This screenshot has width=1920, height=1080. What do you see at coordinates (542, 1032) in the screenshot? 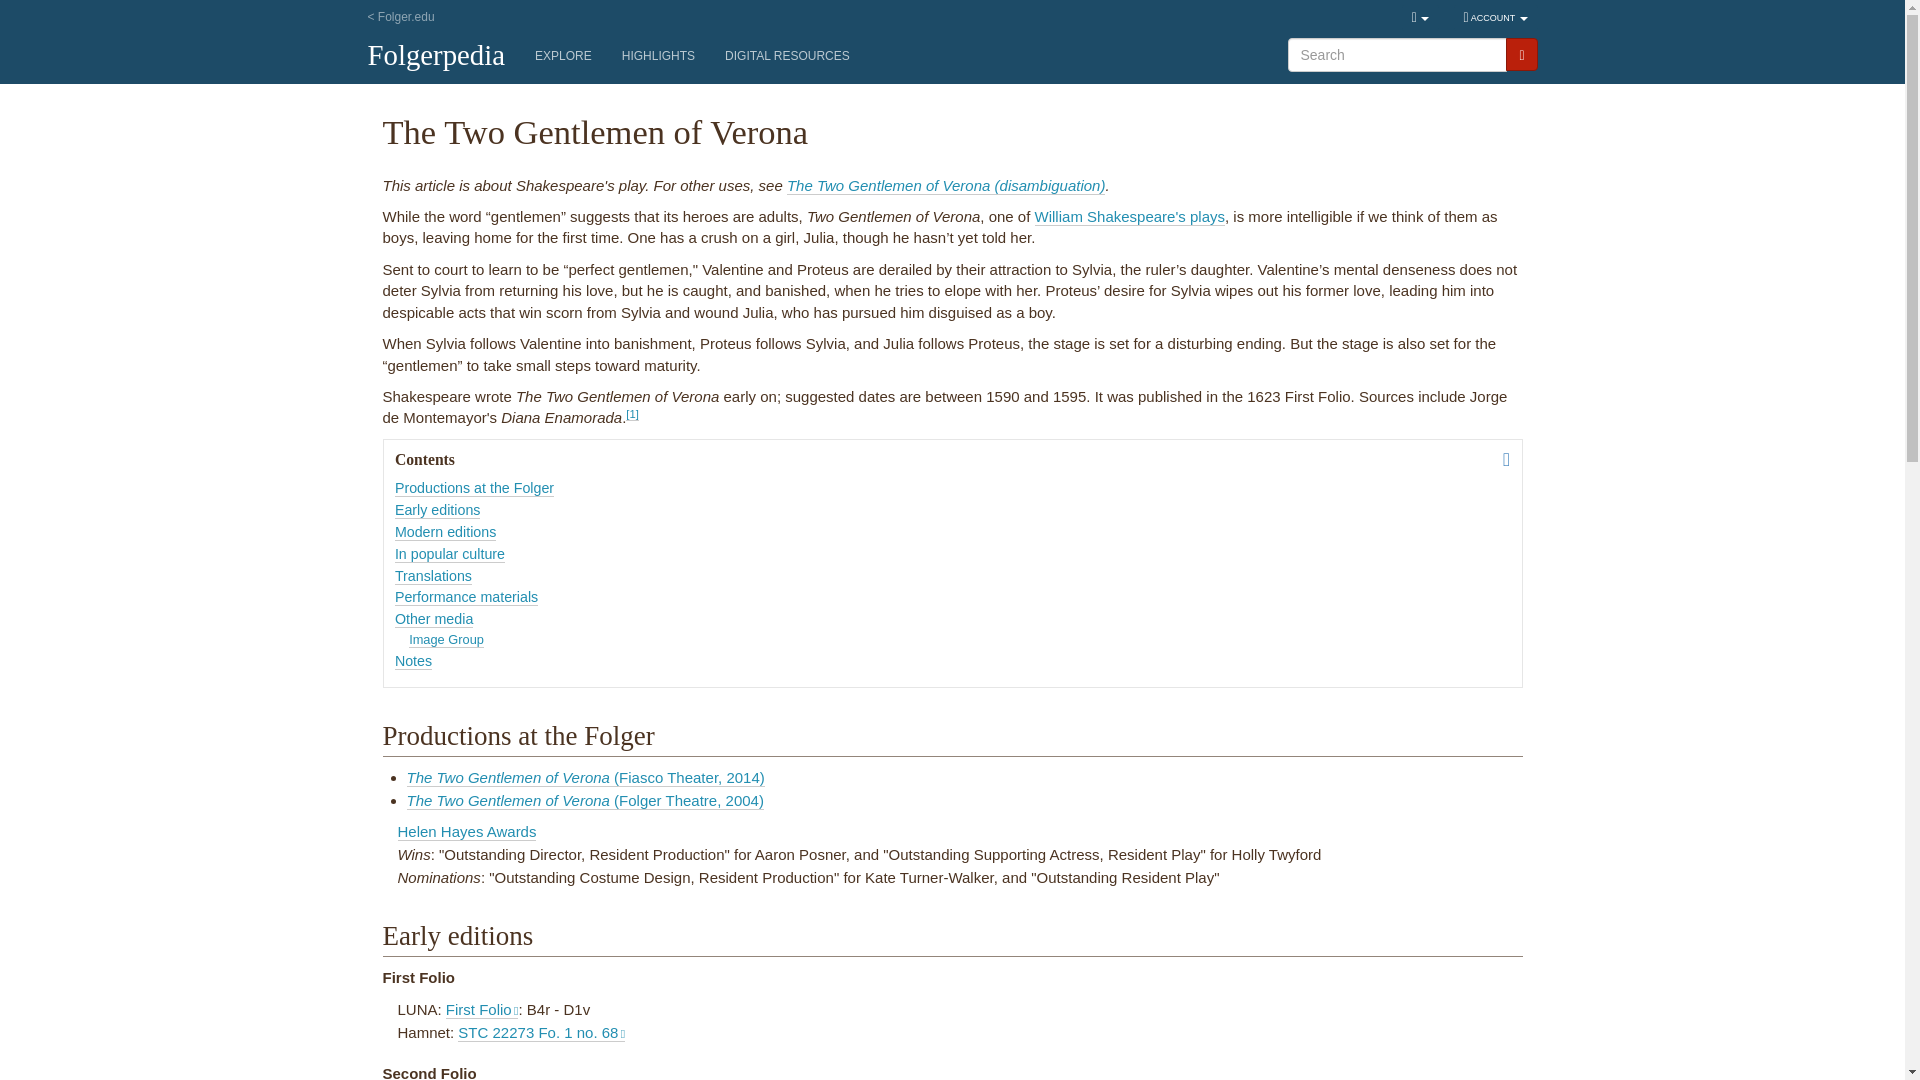
I see `STC 22273 Fo. 1 no. 68` at bounding box center [542, 1032].